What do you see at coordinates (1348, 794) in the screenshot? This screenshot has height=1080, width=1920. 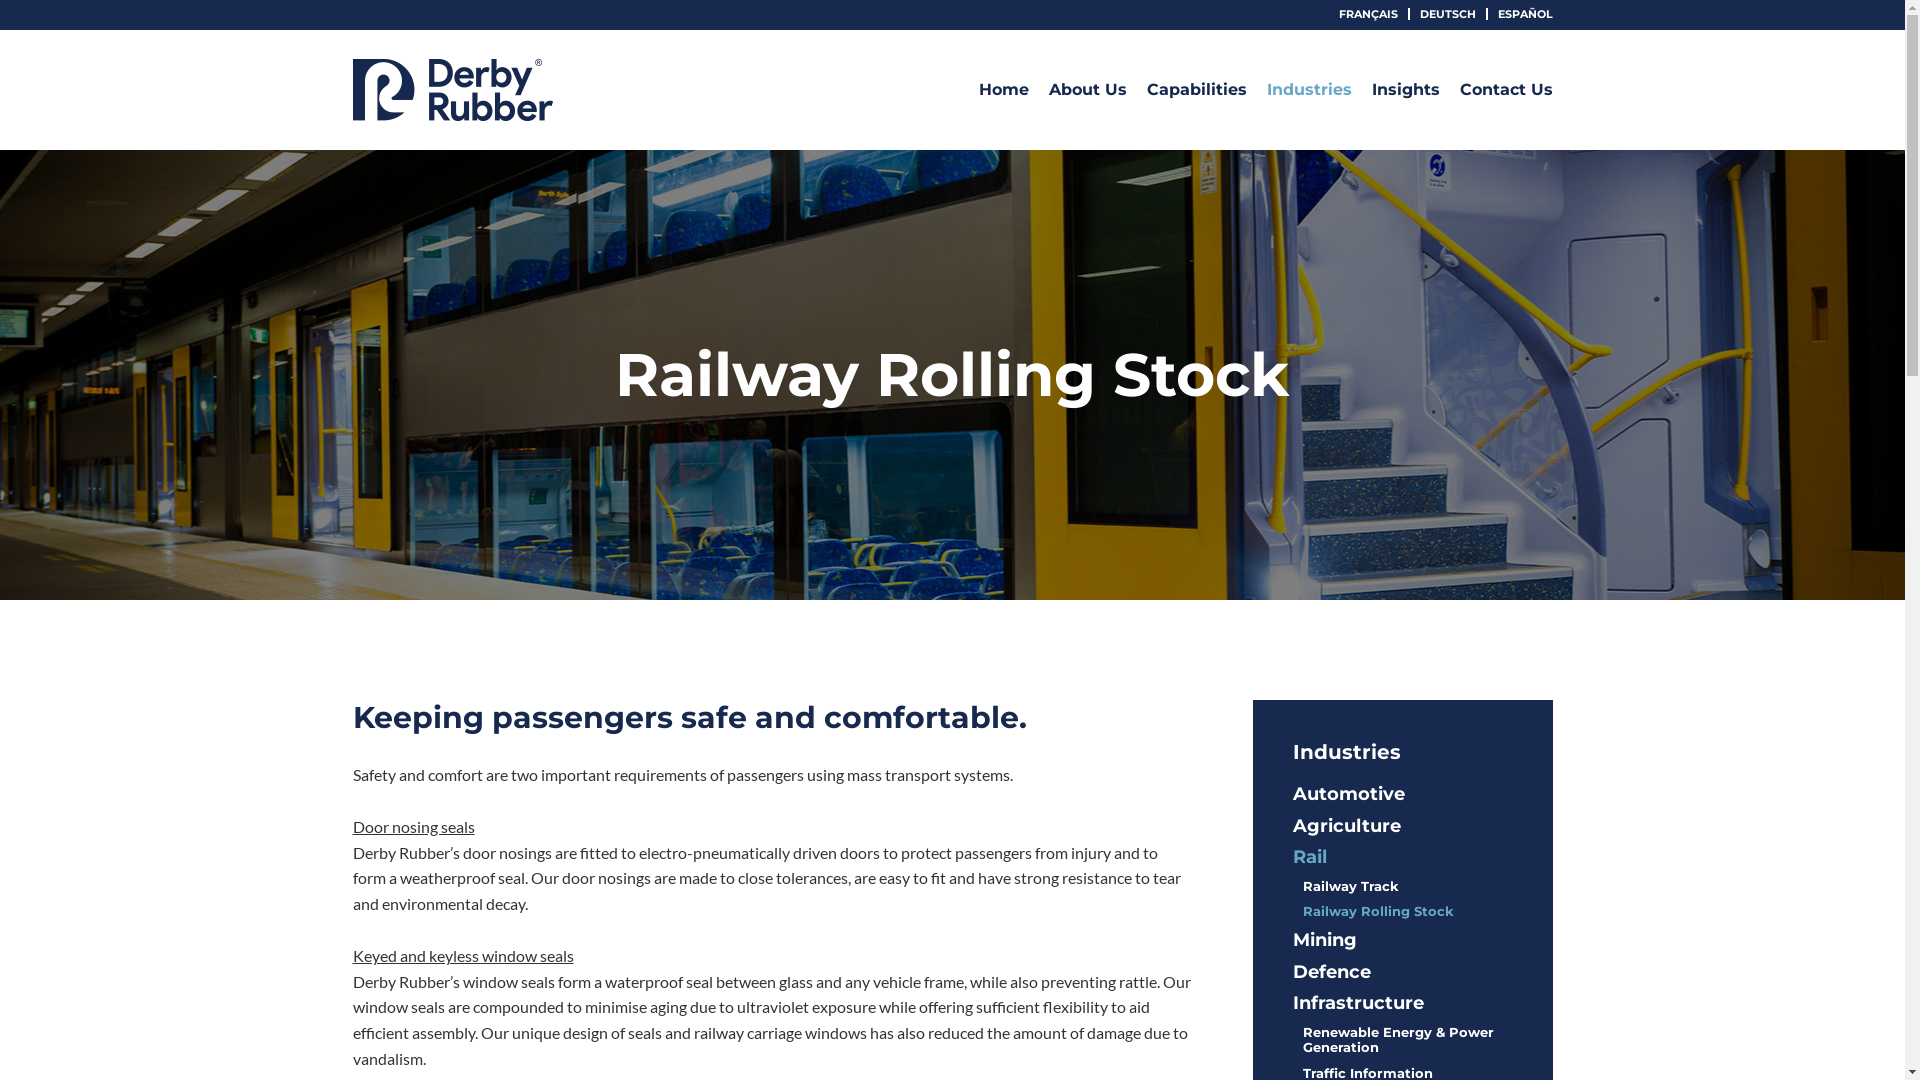 I see `Automotive` at bounding box center [1348, 794].